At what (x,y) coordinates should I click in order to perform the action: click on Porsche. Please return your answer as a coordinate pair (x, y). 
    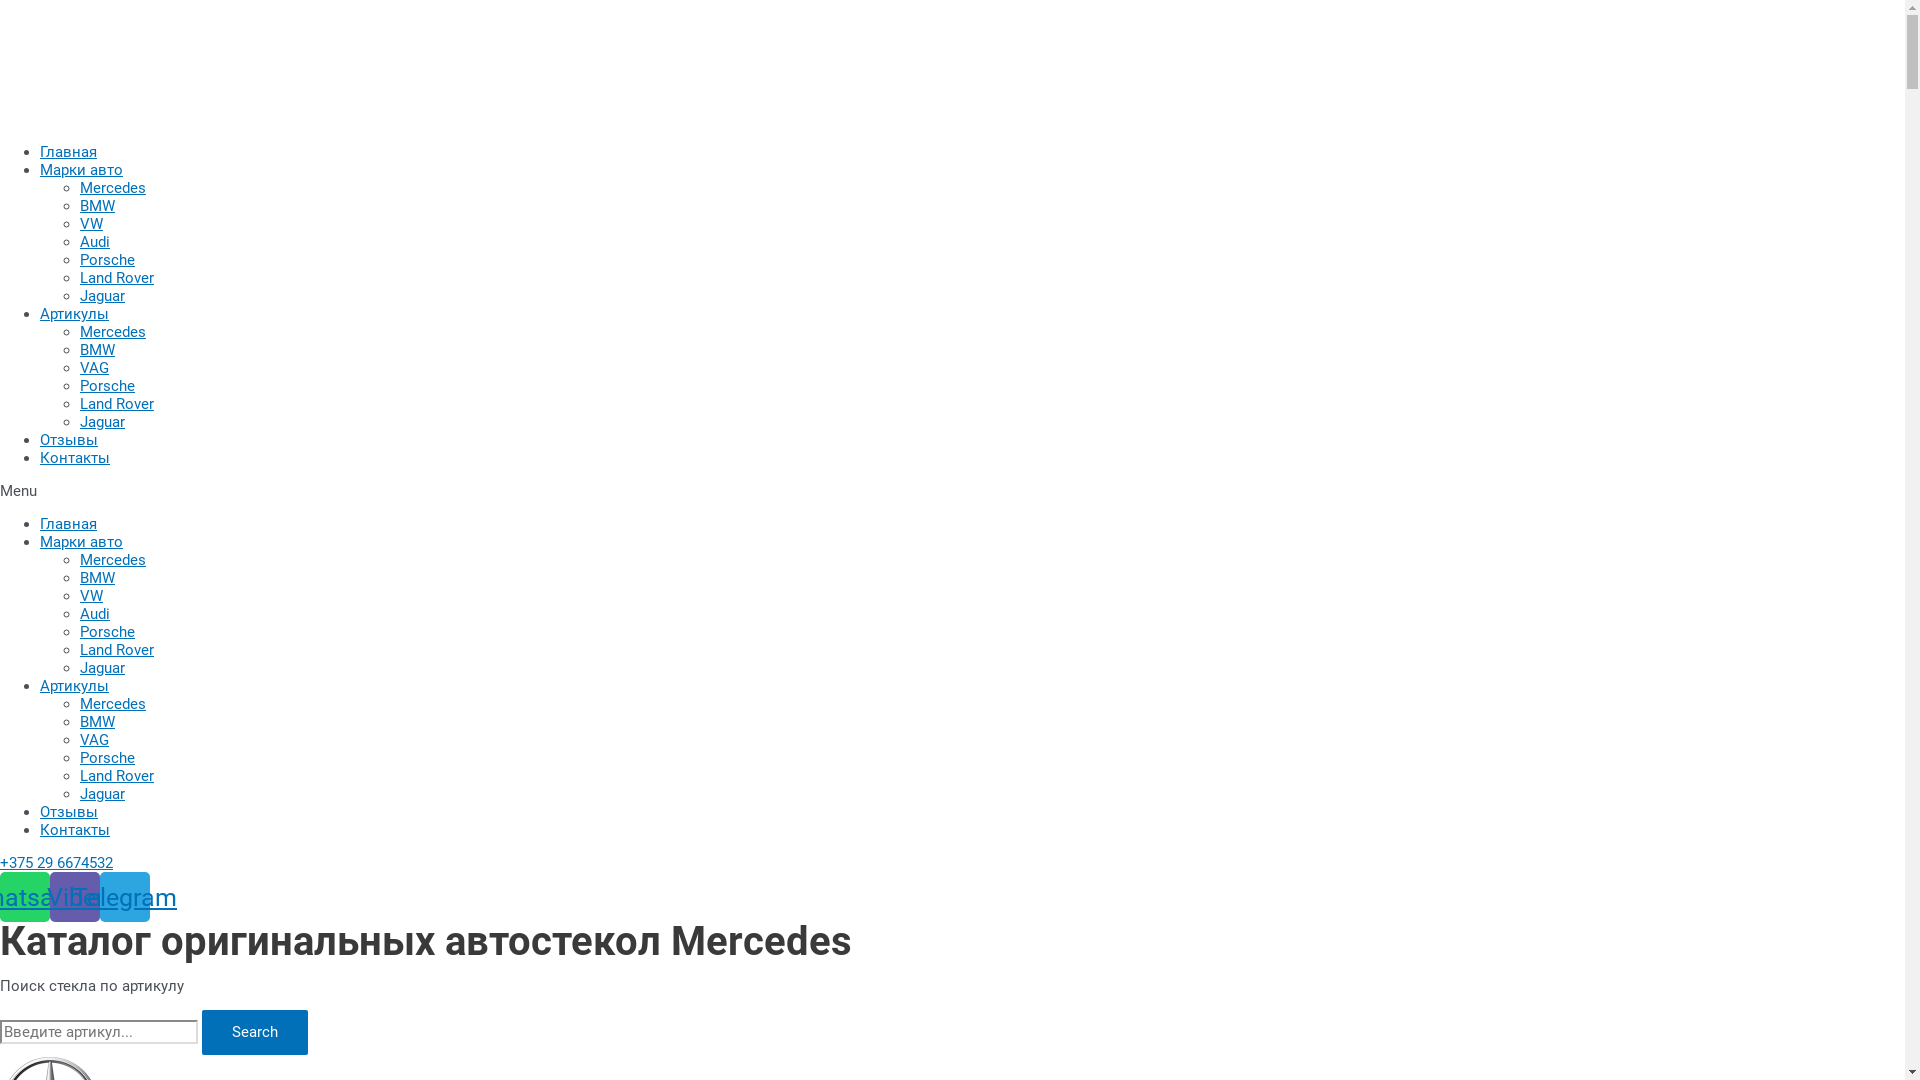
    Looking at the image, I should click on (108, 386).